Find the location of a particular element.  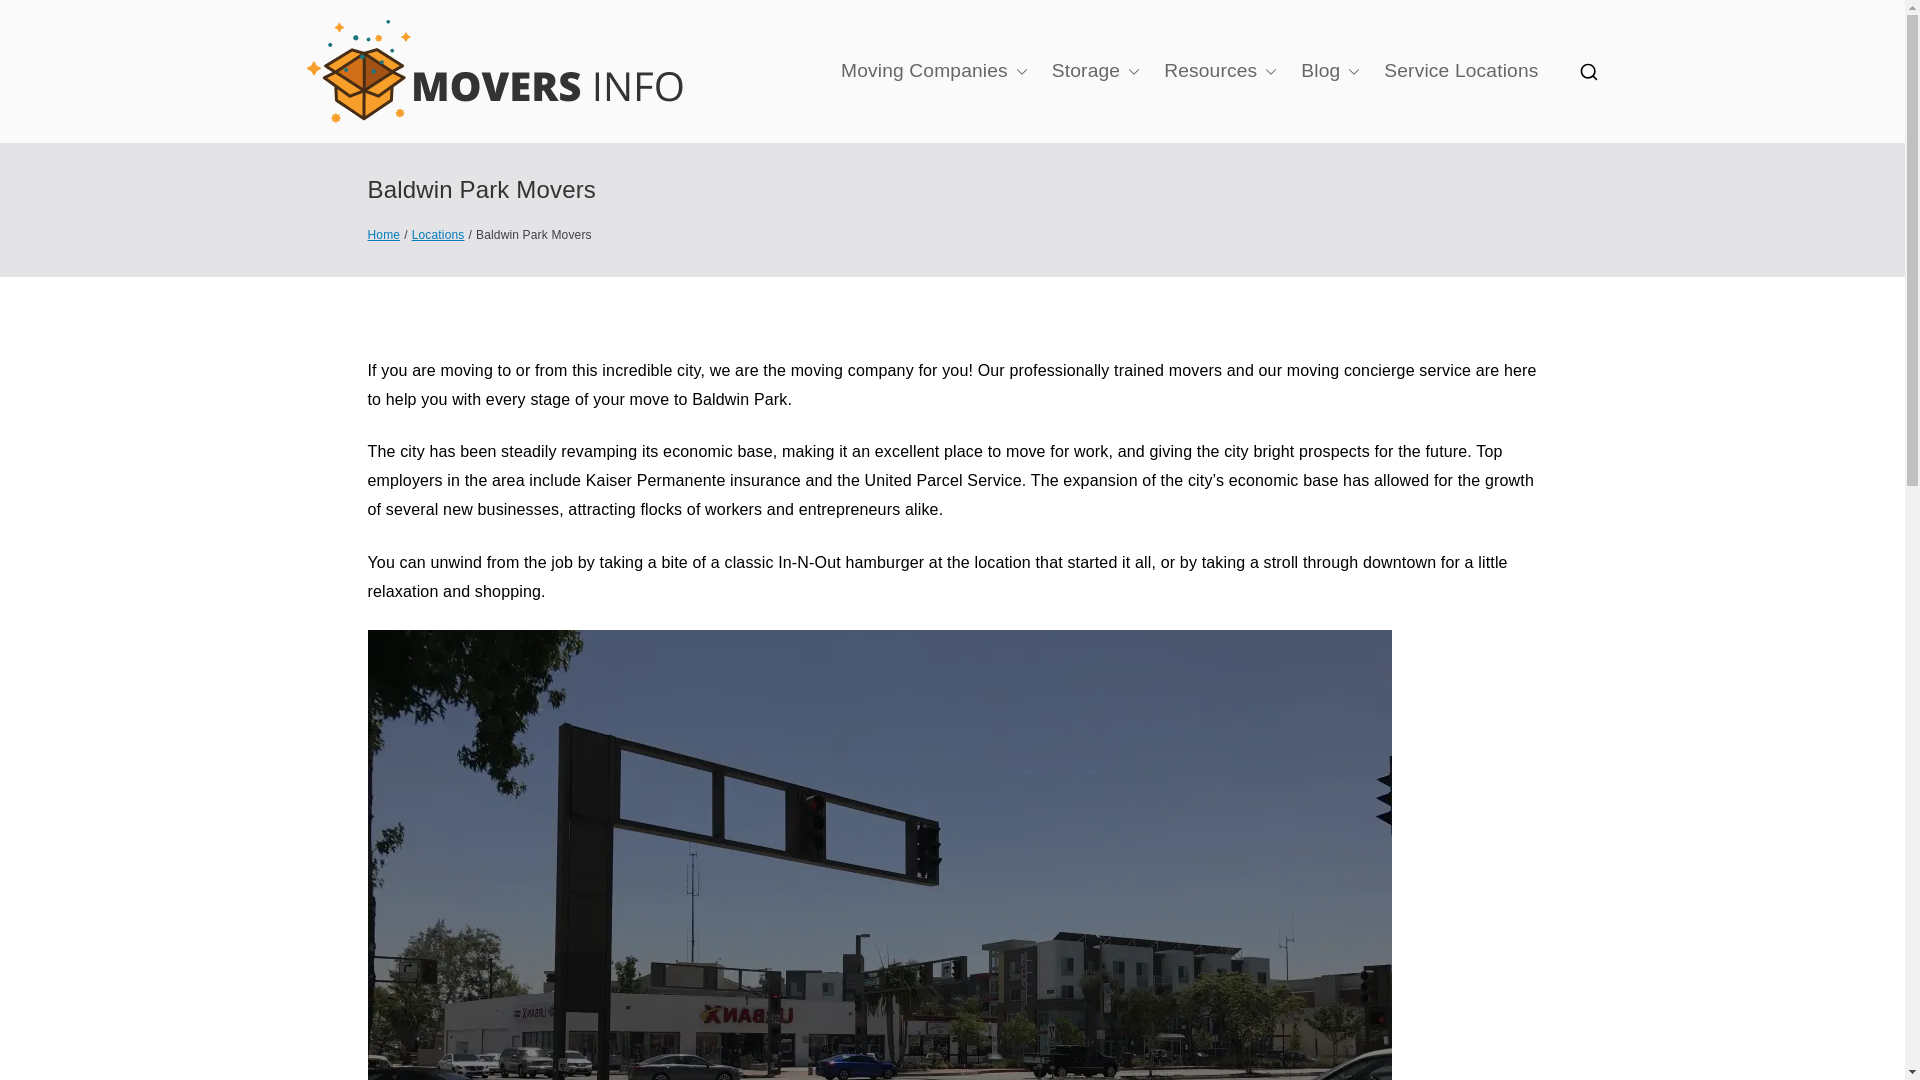

Blog is located at coordinates (1330, 71).